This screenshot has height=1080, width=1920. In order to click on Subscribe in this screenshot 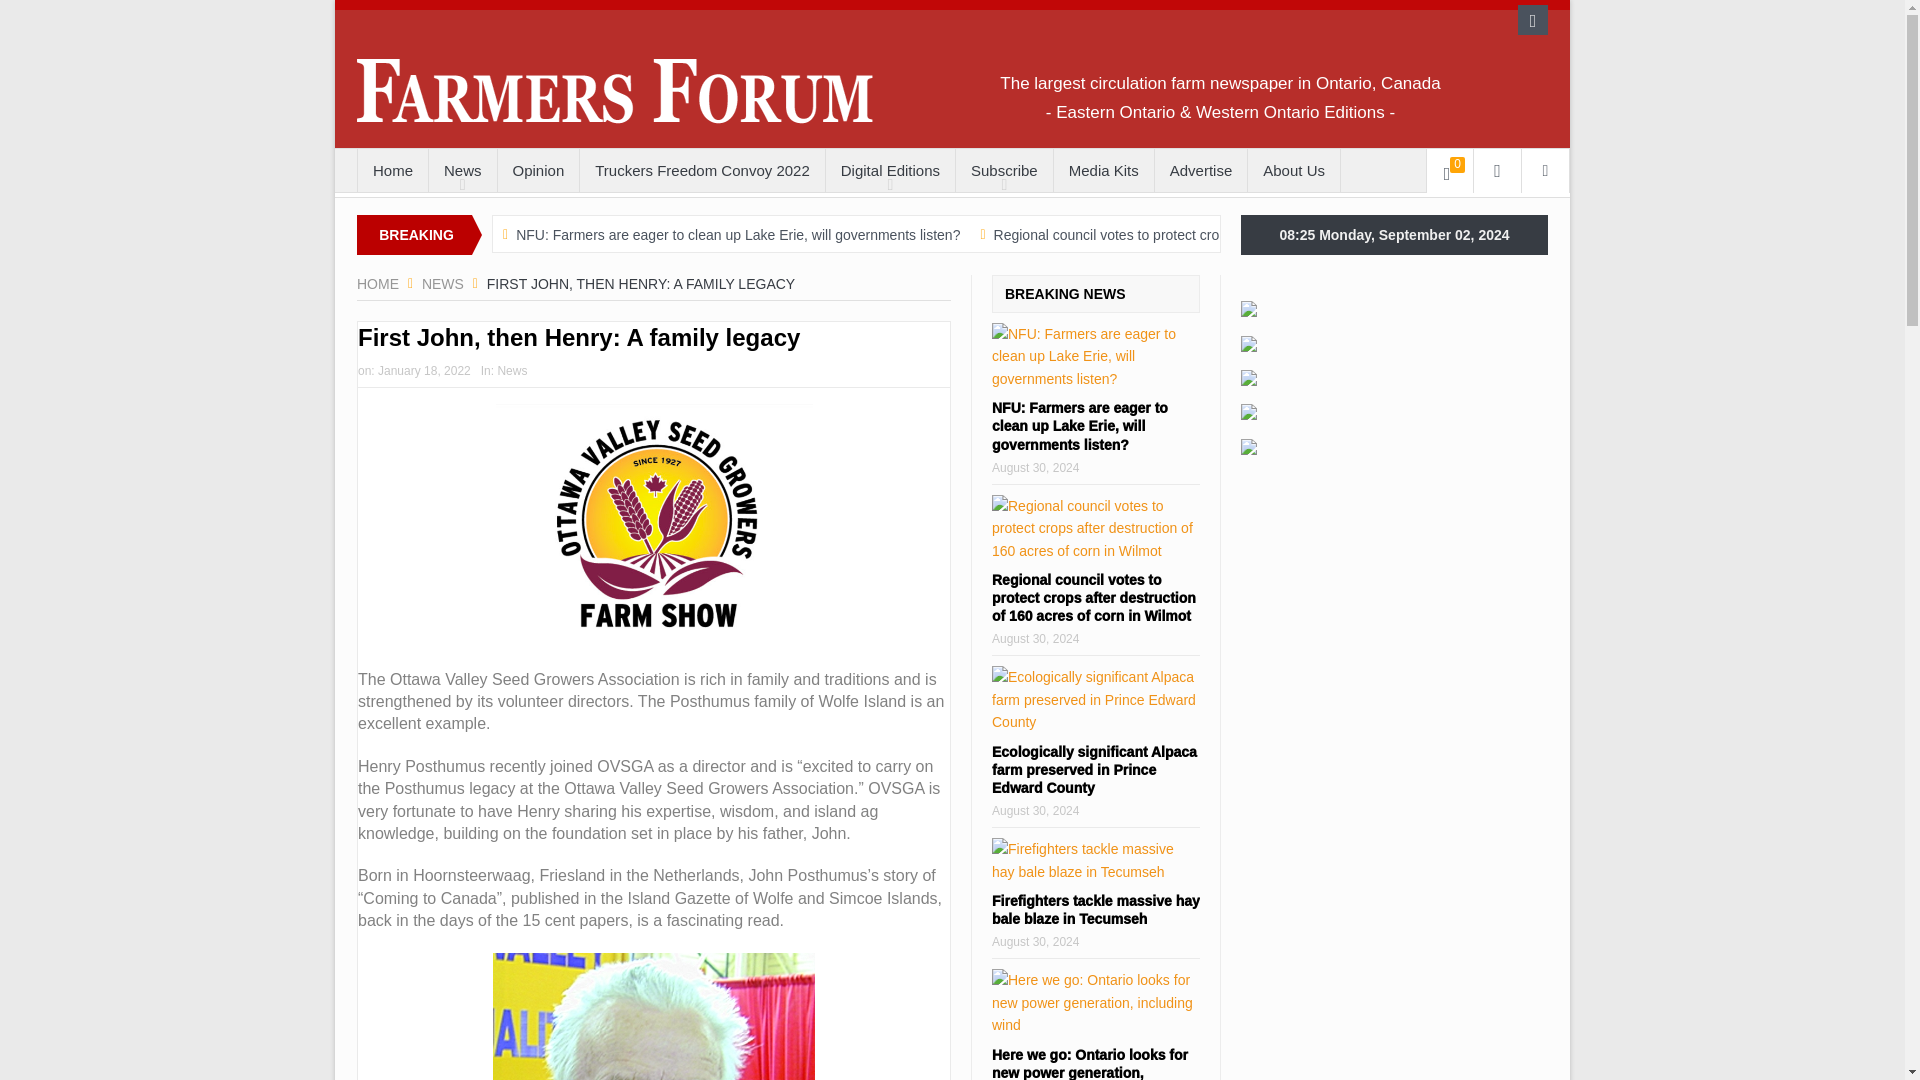, I will do `click(1004, 171)`.